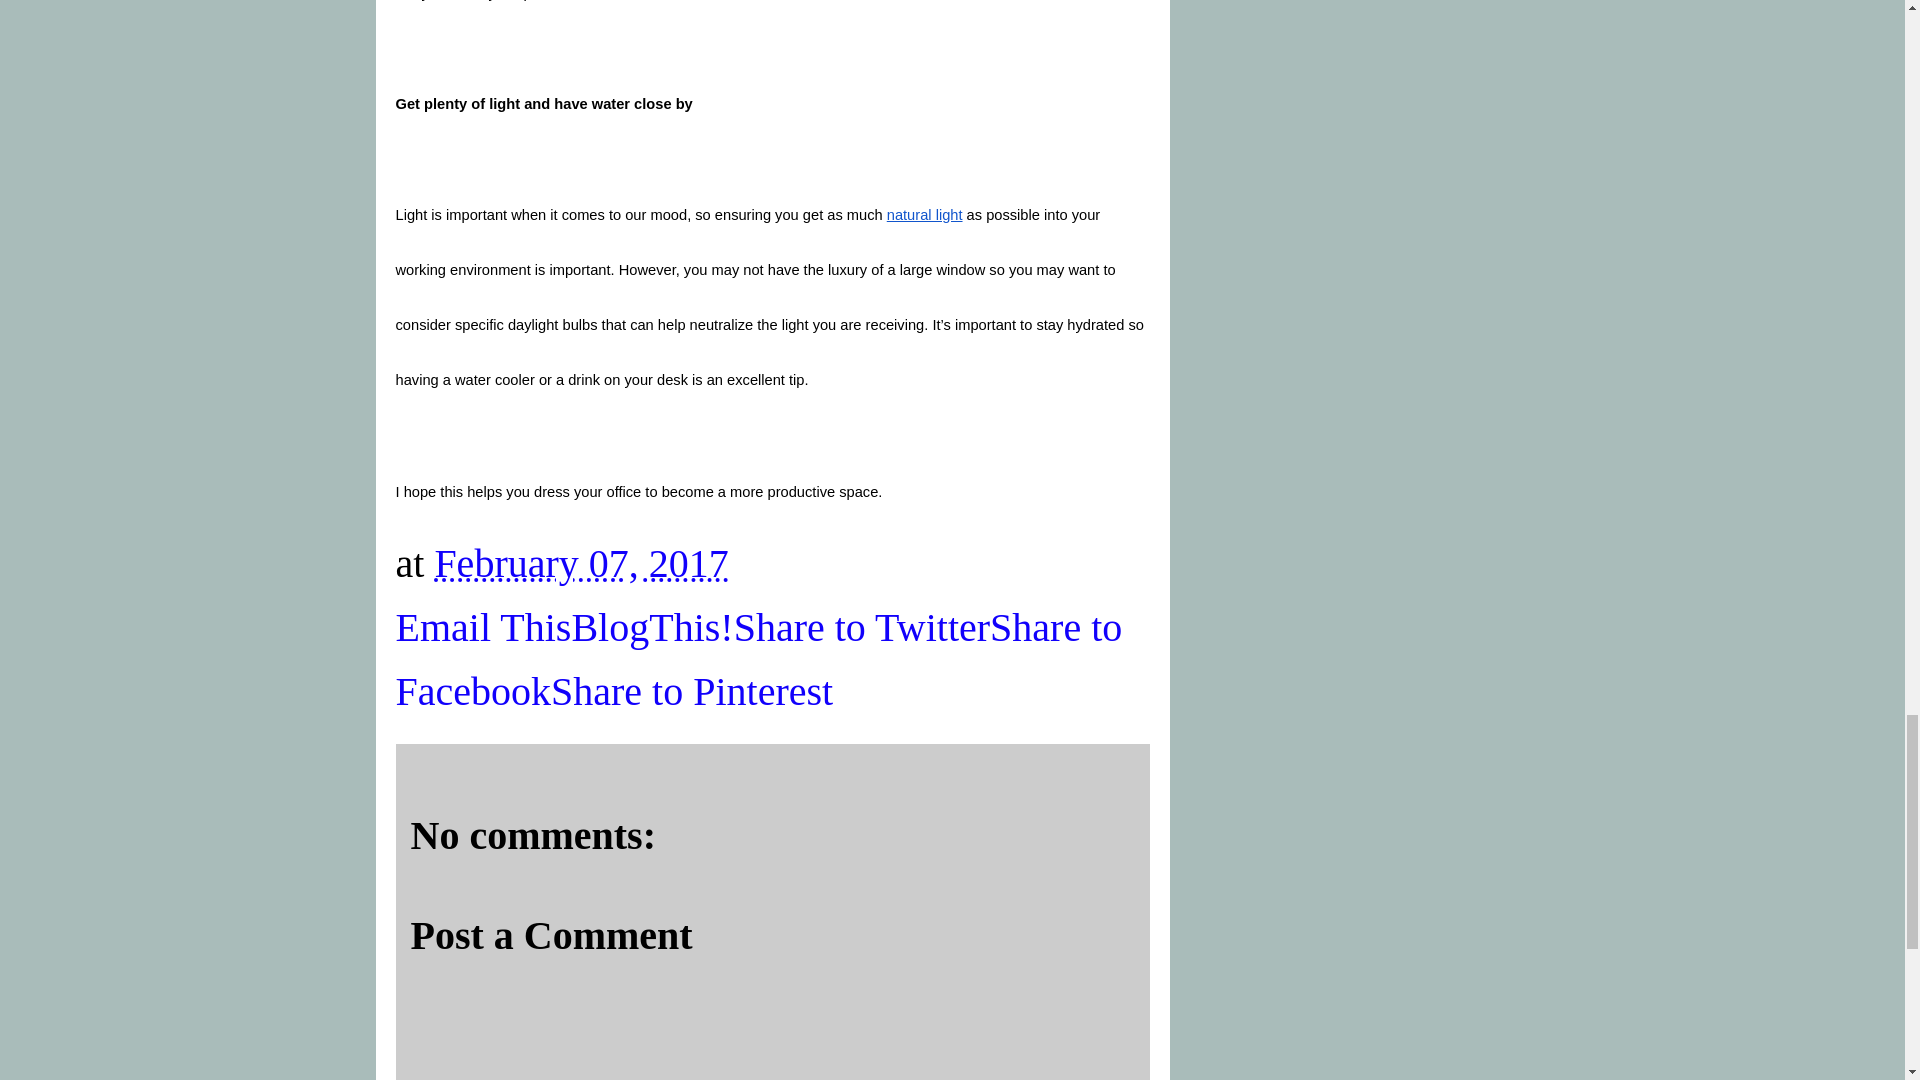  I want to click on Email This, so click(484, 627).